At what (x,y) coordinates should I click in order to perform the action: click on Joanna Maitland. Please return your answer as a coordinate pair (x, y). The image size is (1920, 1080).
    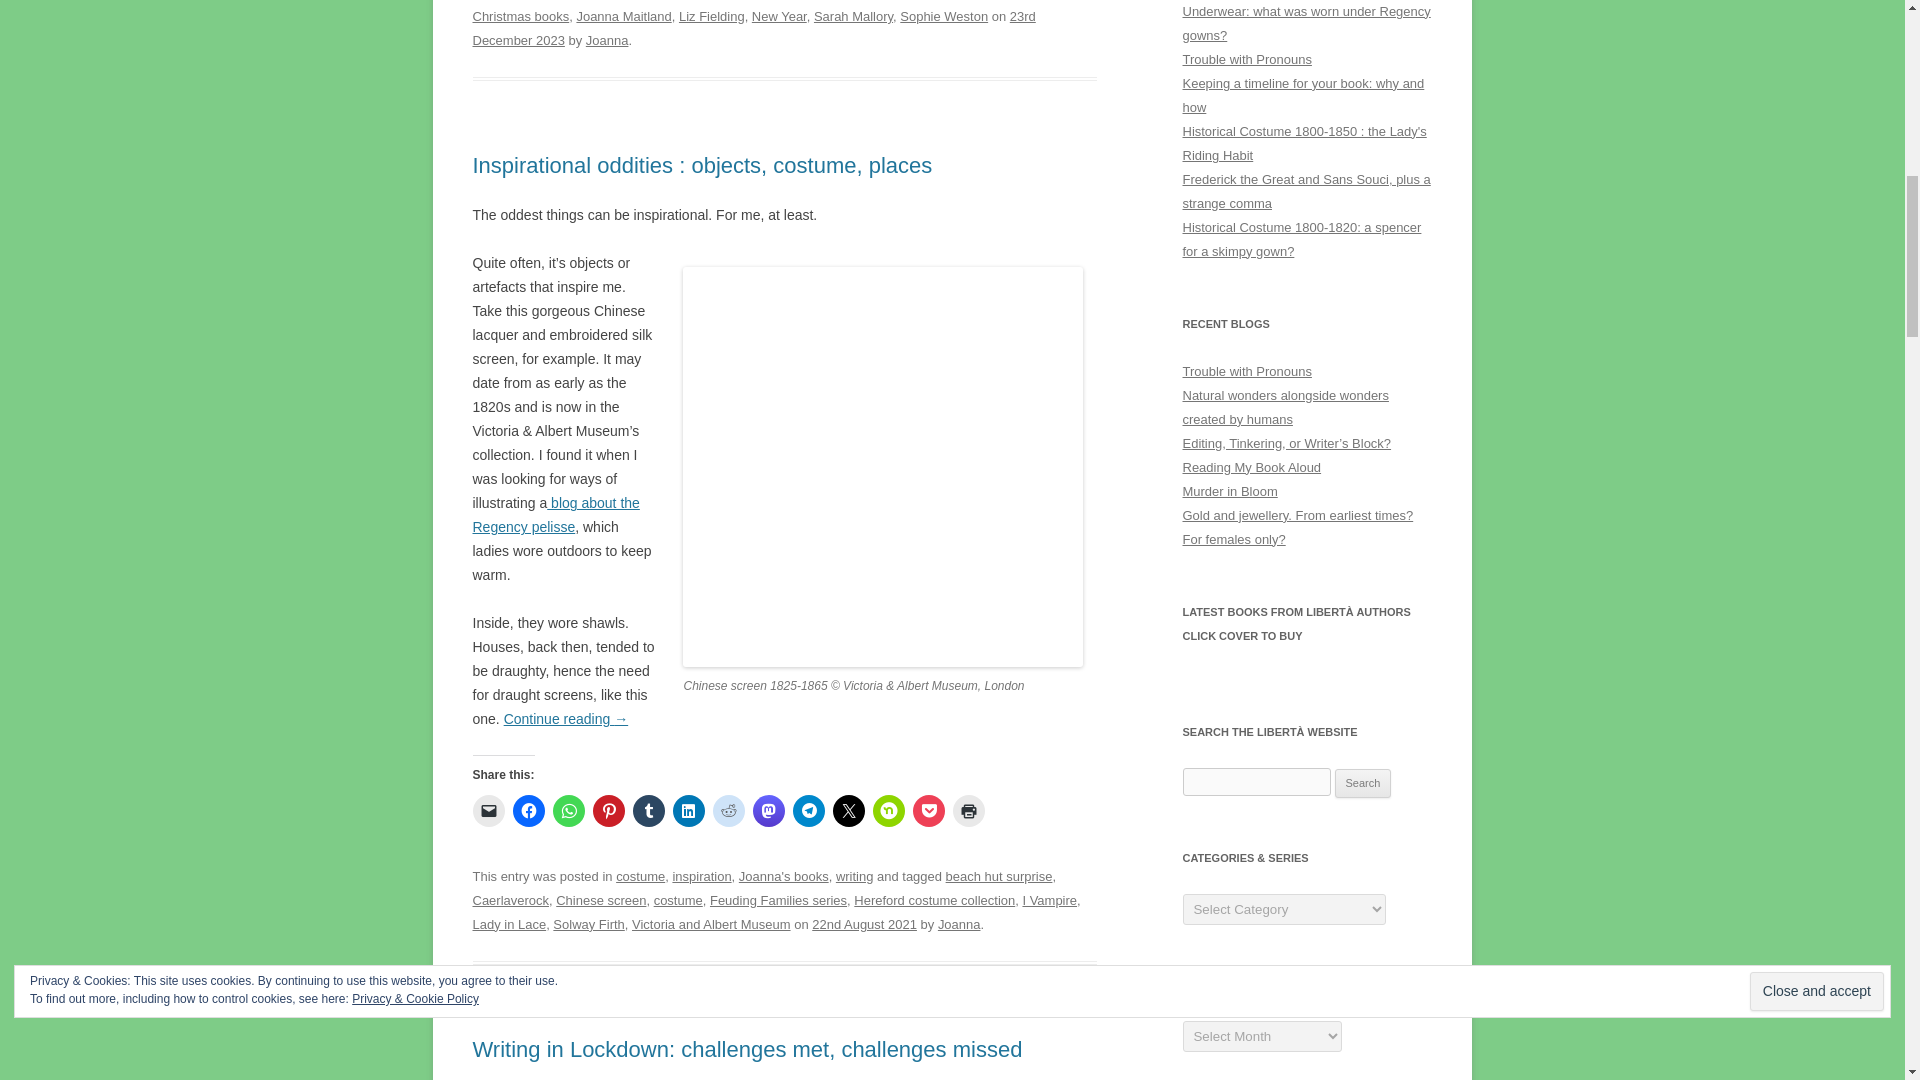
    Looking at the image, I should click on (623, 16).